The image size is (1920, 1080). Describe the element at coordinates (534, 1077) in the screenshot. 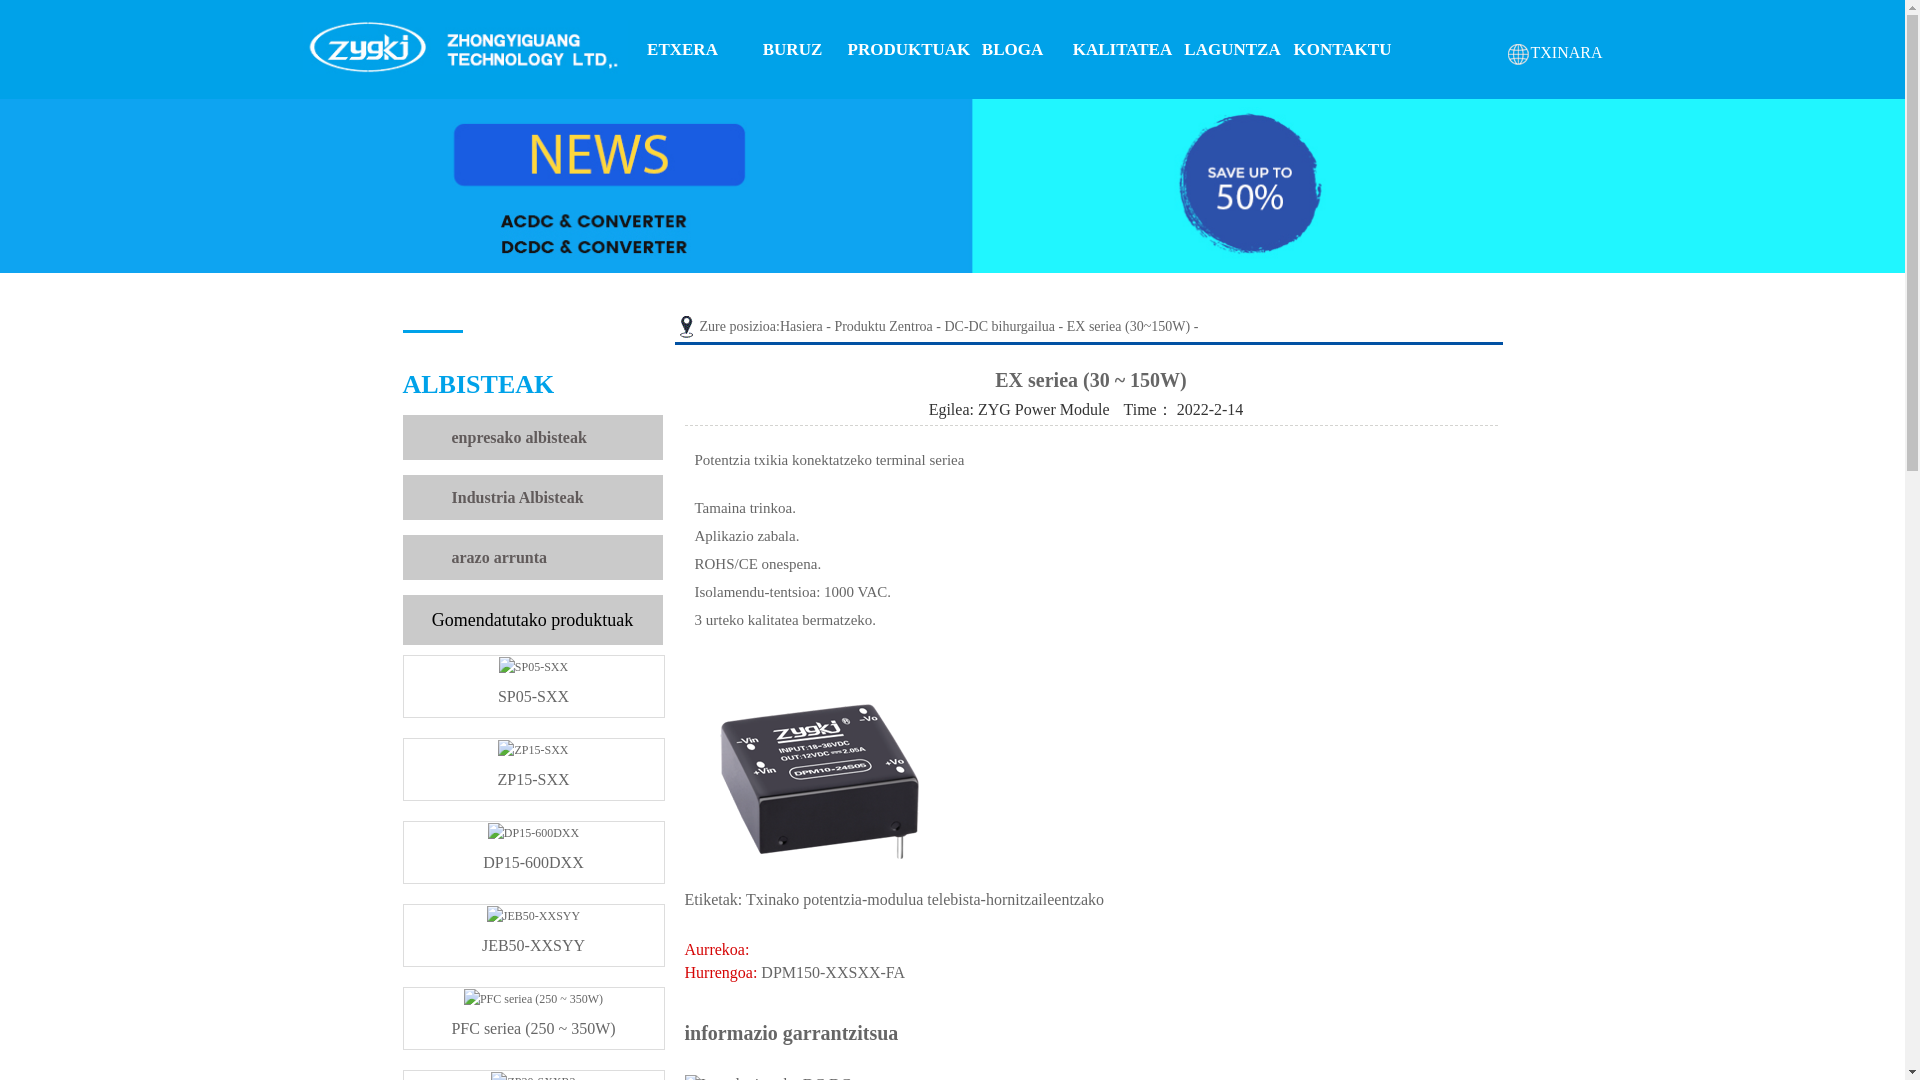

I see `ZP20-SXXR2` at that location.